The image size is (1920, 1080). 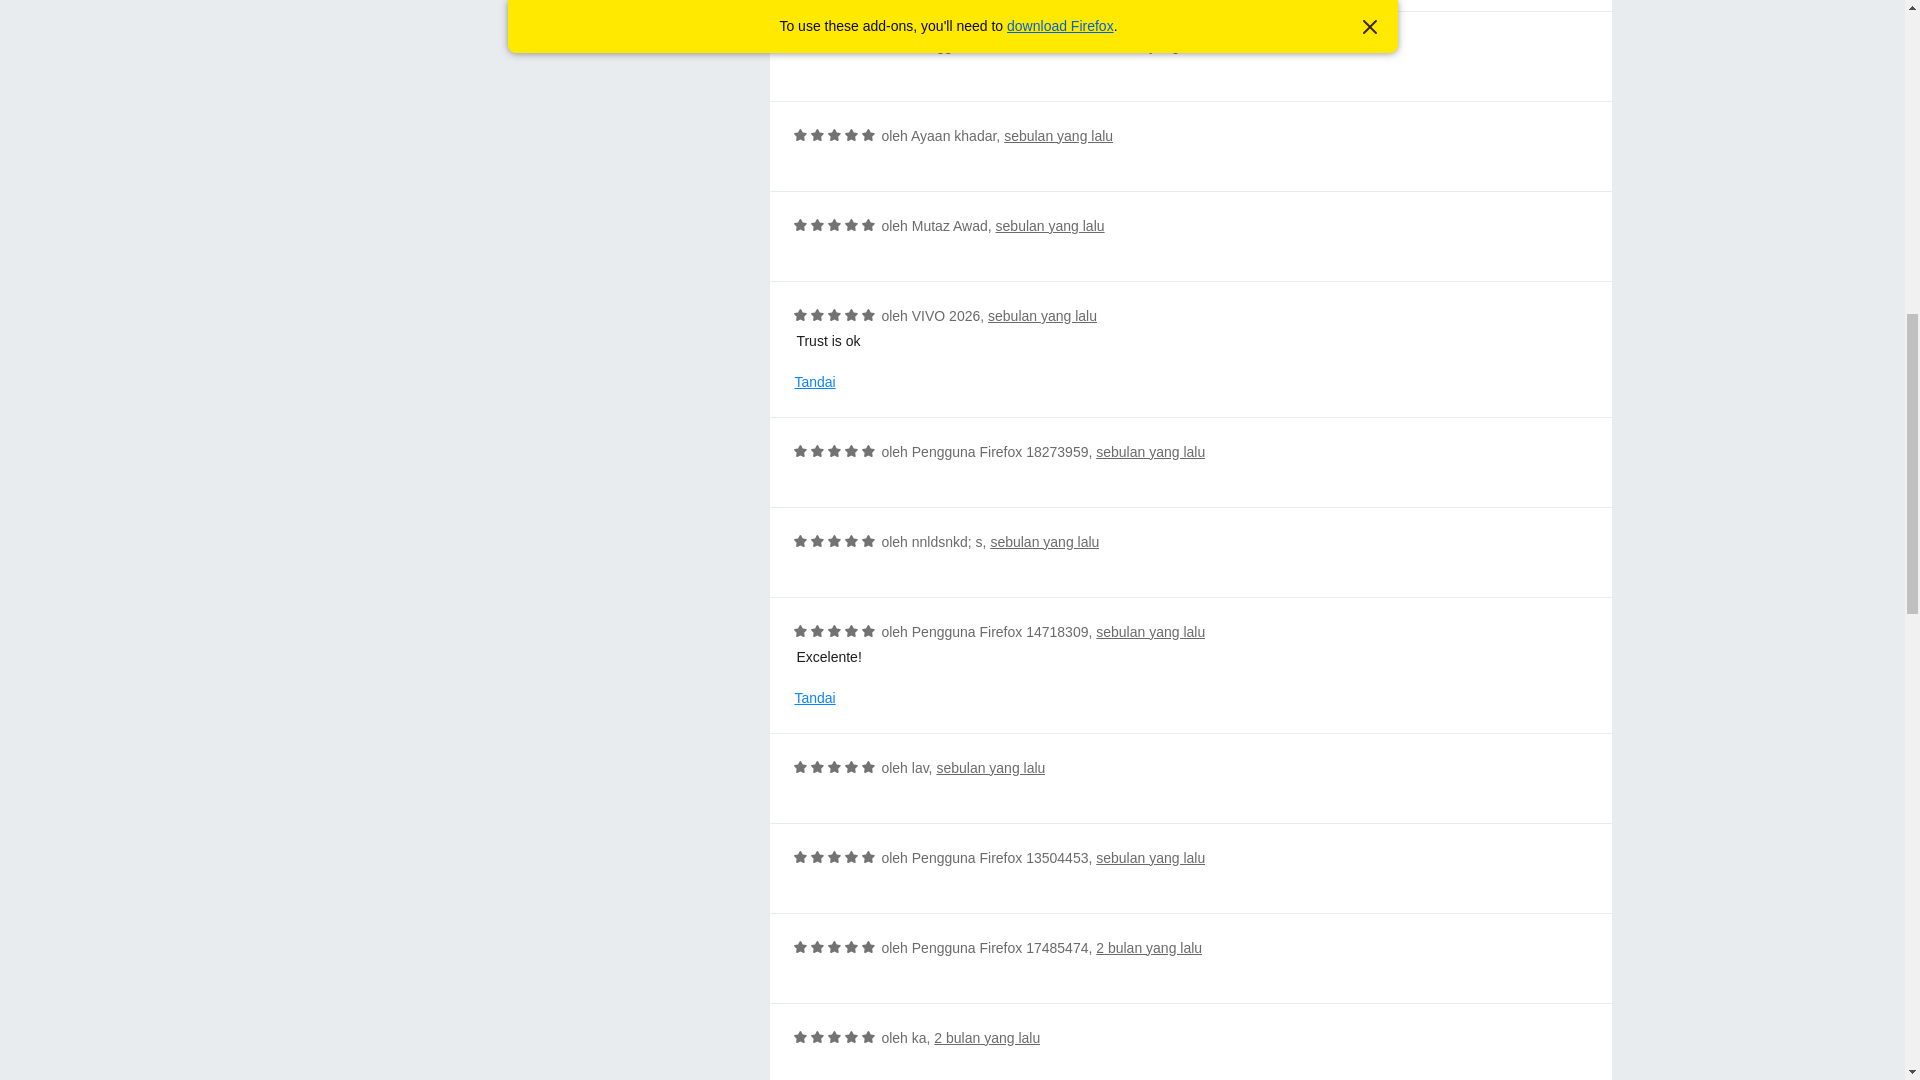 What do you see at coordinates (1150, 632) in the screenshot?
I see `sebulan yang lalu` at bounding box center [1150, 632].